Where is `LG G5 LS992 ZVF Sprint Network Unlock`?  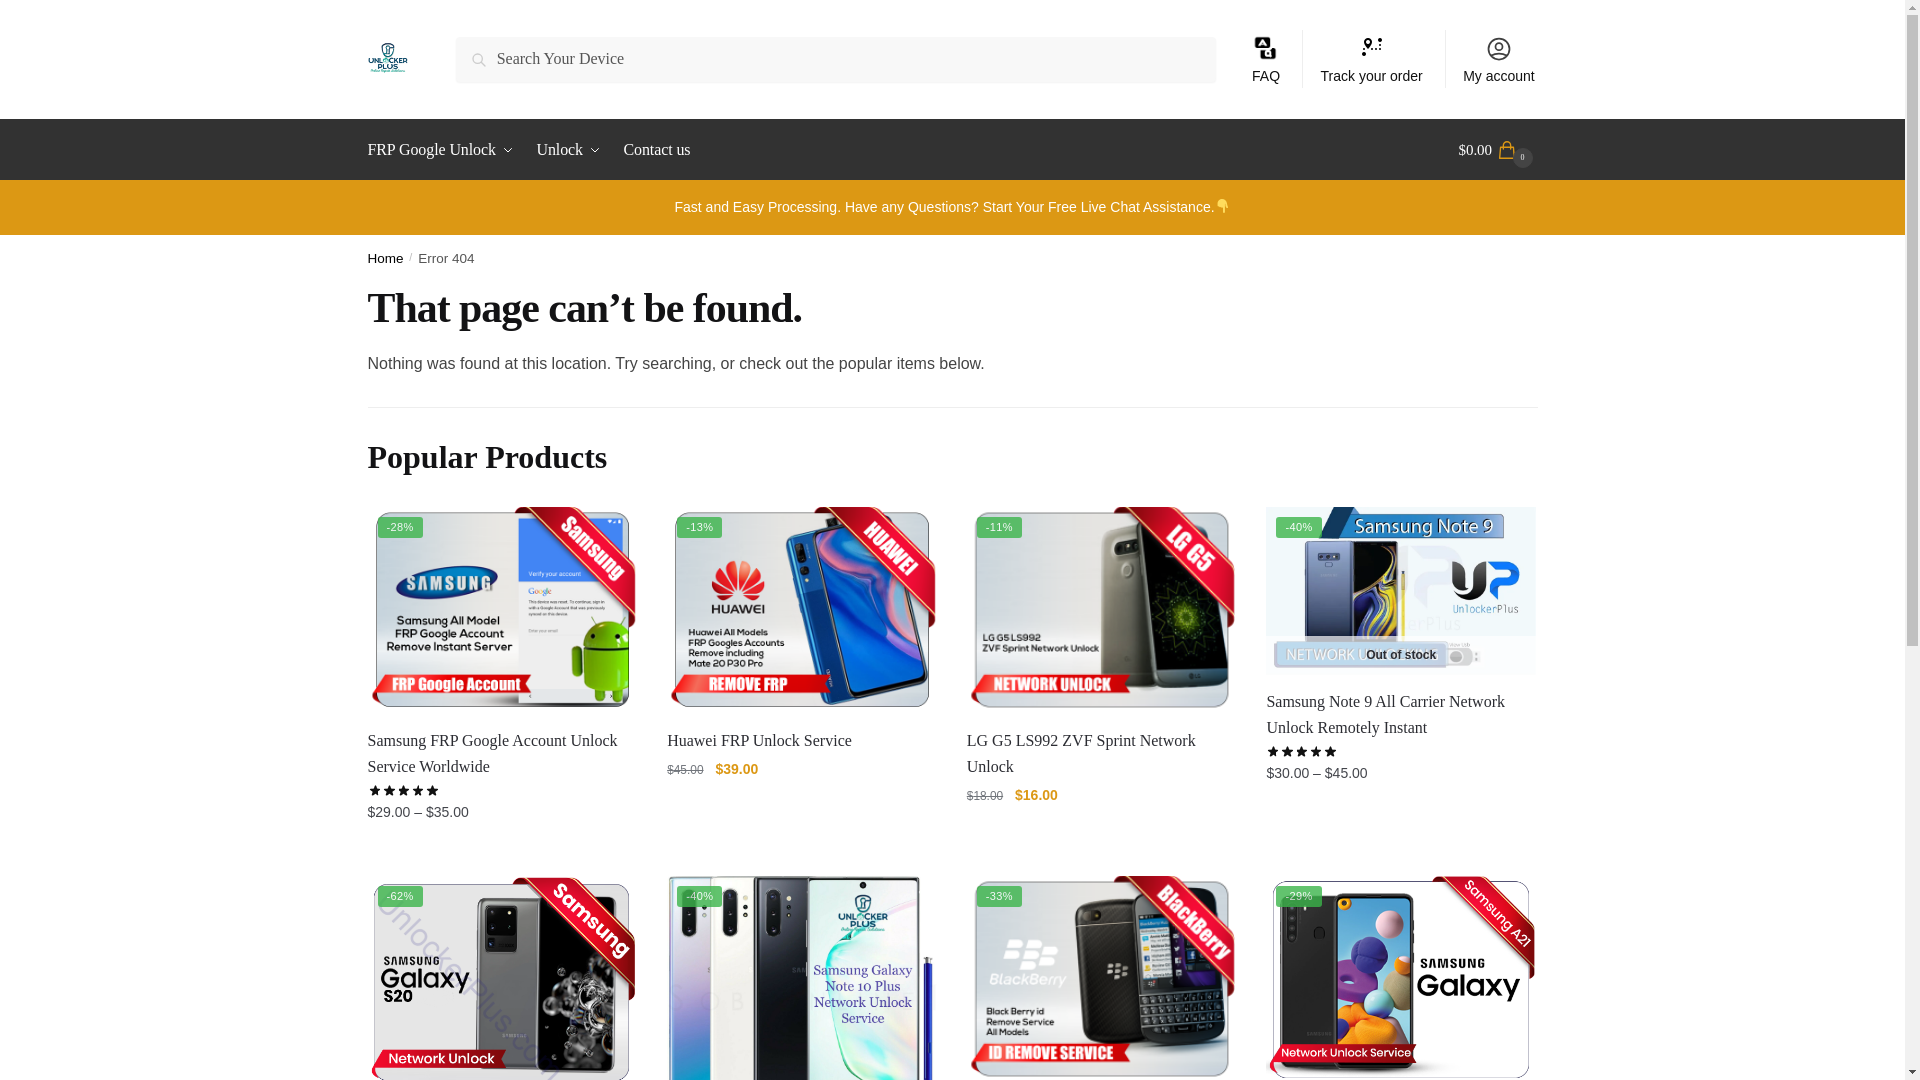 LG G5 LS992 ZVF Sprint Network Unlock is located at coordinates (1102, 753).